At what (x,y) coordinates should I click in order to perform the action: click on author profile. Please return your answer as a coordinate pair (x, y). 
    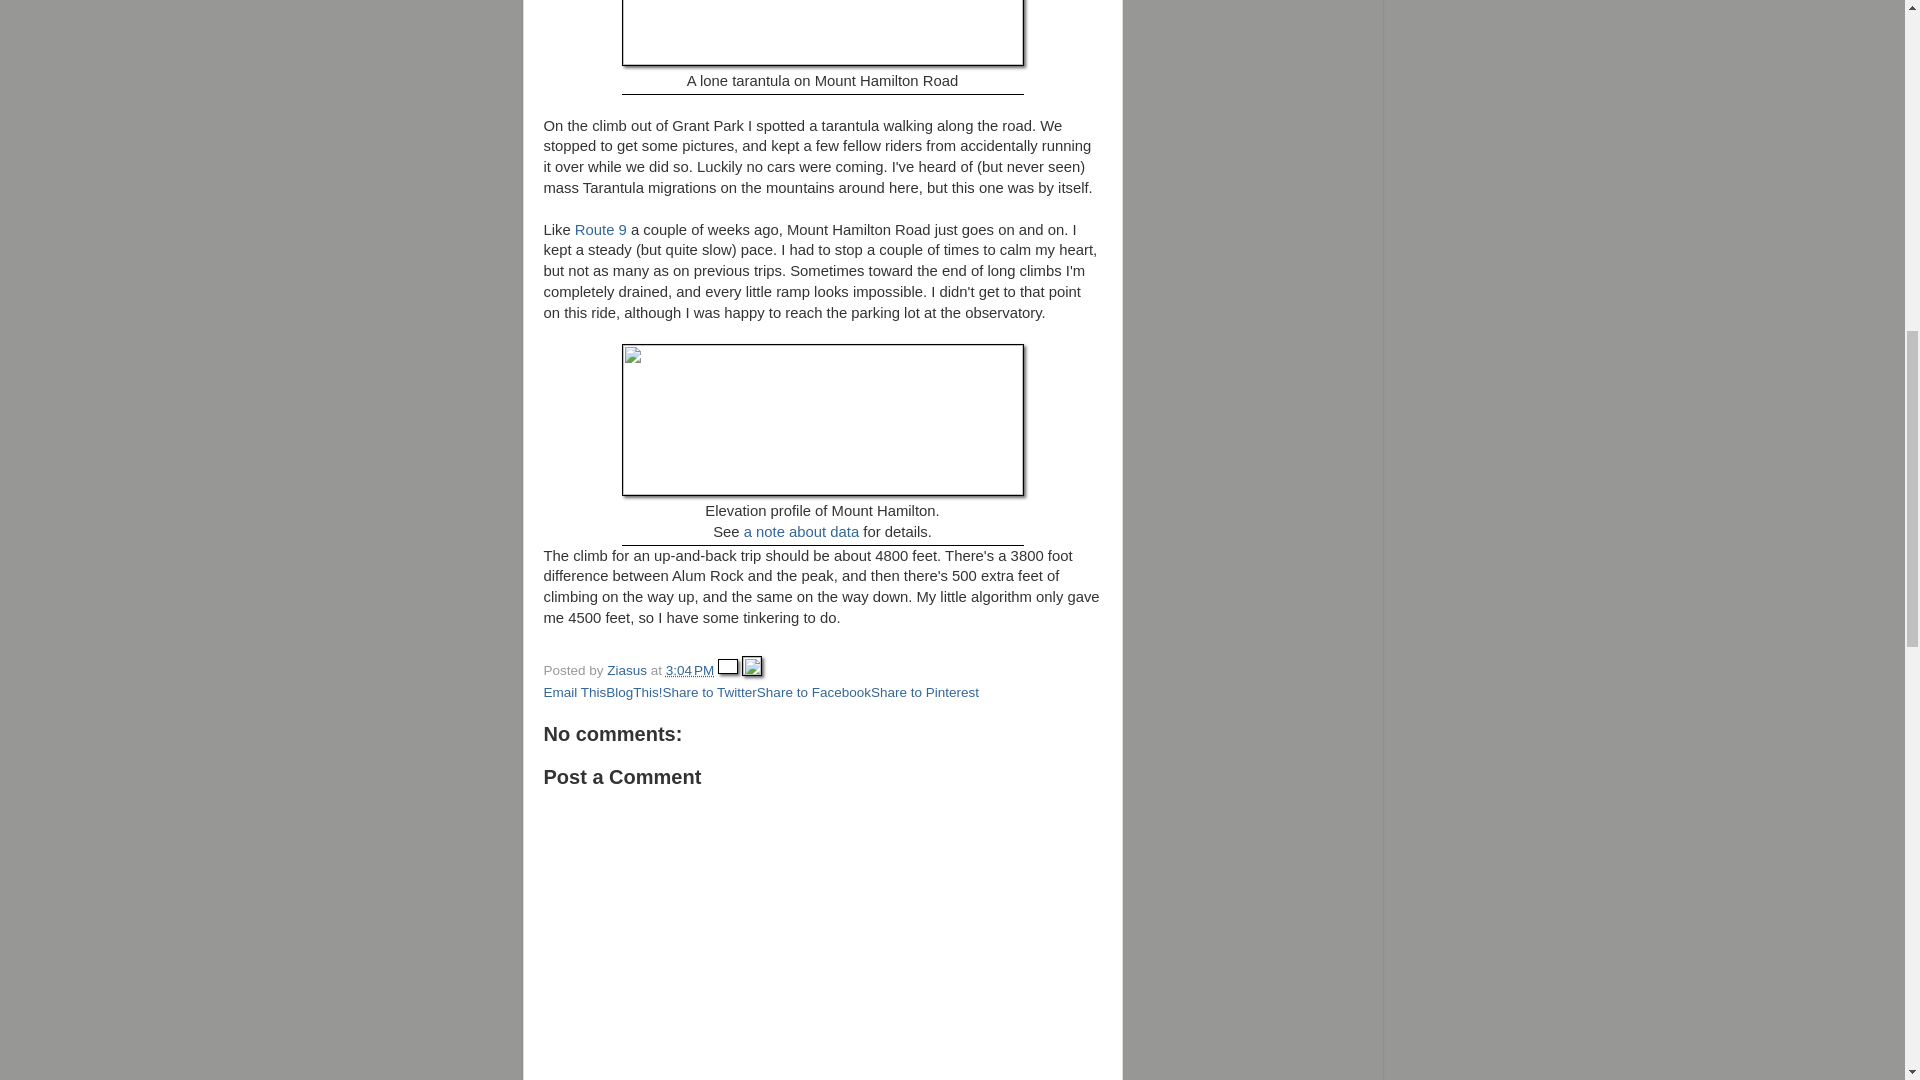
    Looking at the image, I should click on (628, 670).